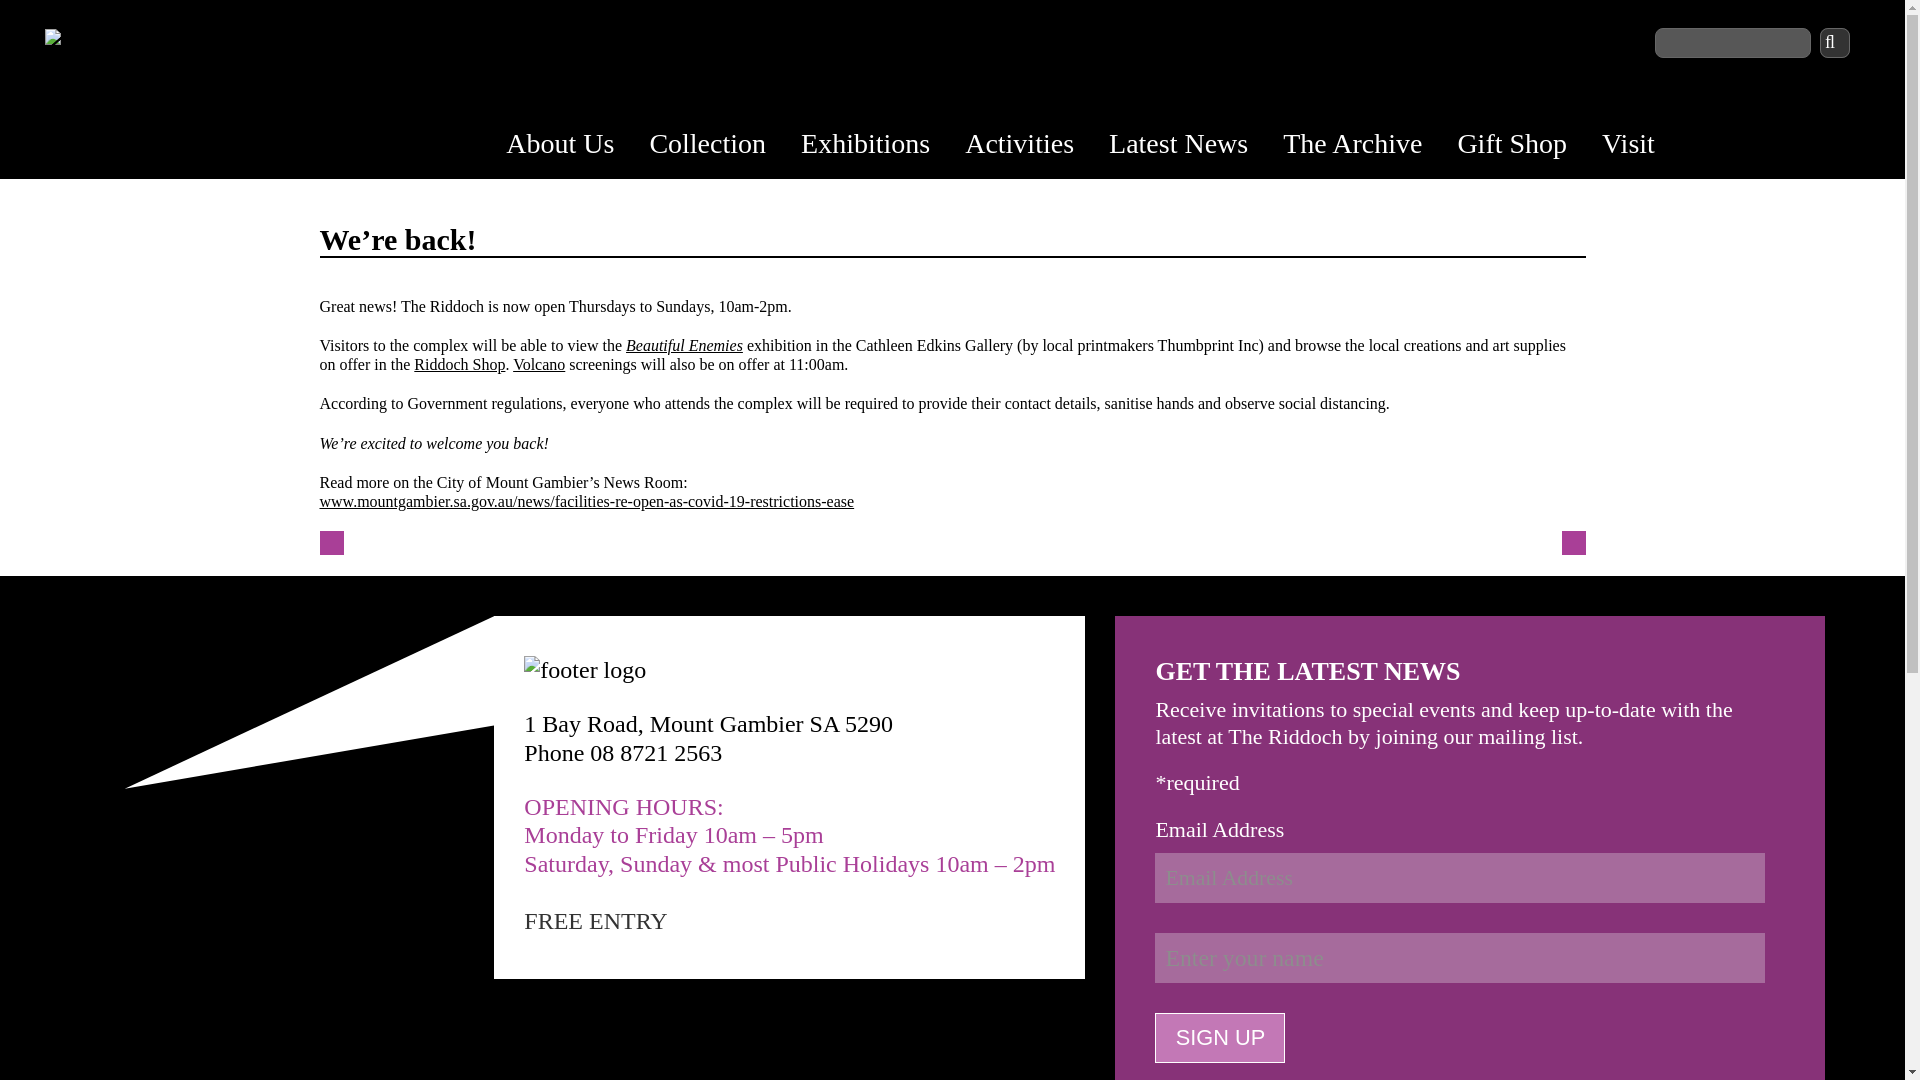 Image resolution: width=1920 pixels, height=1080 pixels. I want to click on Latest News, so click(1180, 146).